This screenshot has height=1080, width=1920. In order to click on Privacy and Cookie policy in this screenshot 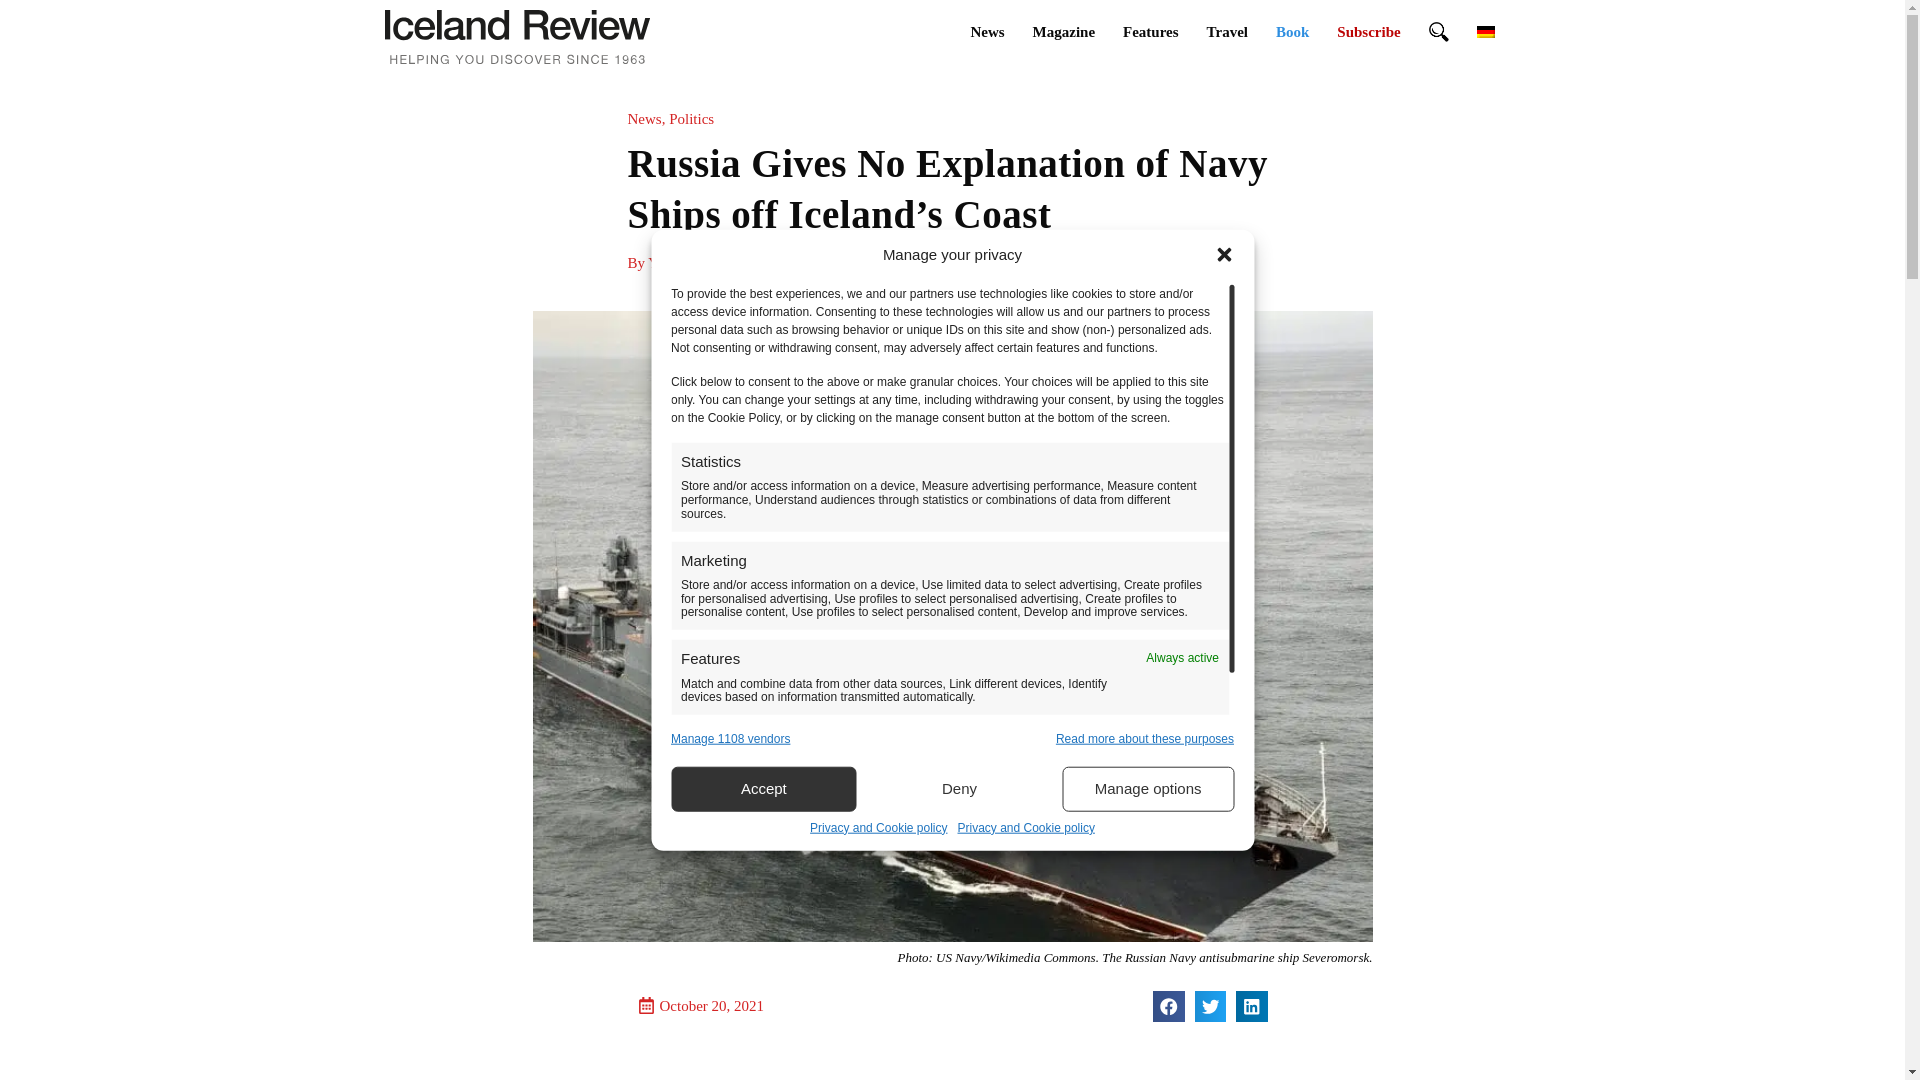, I will do `click(878, 828)`.